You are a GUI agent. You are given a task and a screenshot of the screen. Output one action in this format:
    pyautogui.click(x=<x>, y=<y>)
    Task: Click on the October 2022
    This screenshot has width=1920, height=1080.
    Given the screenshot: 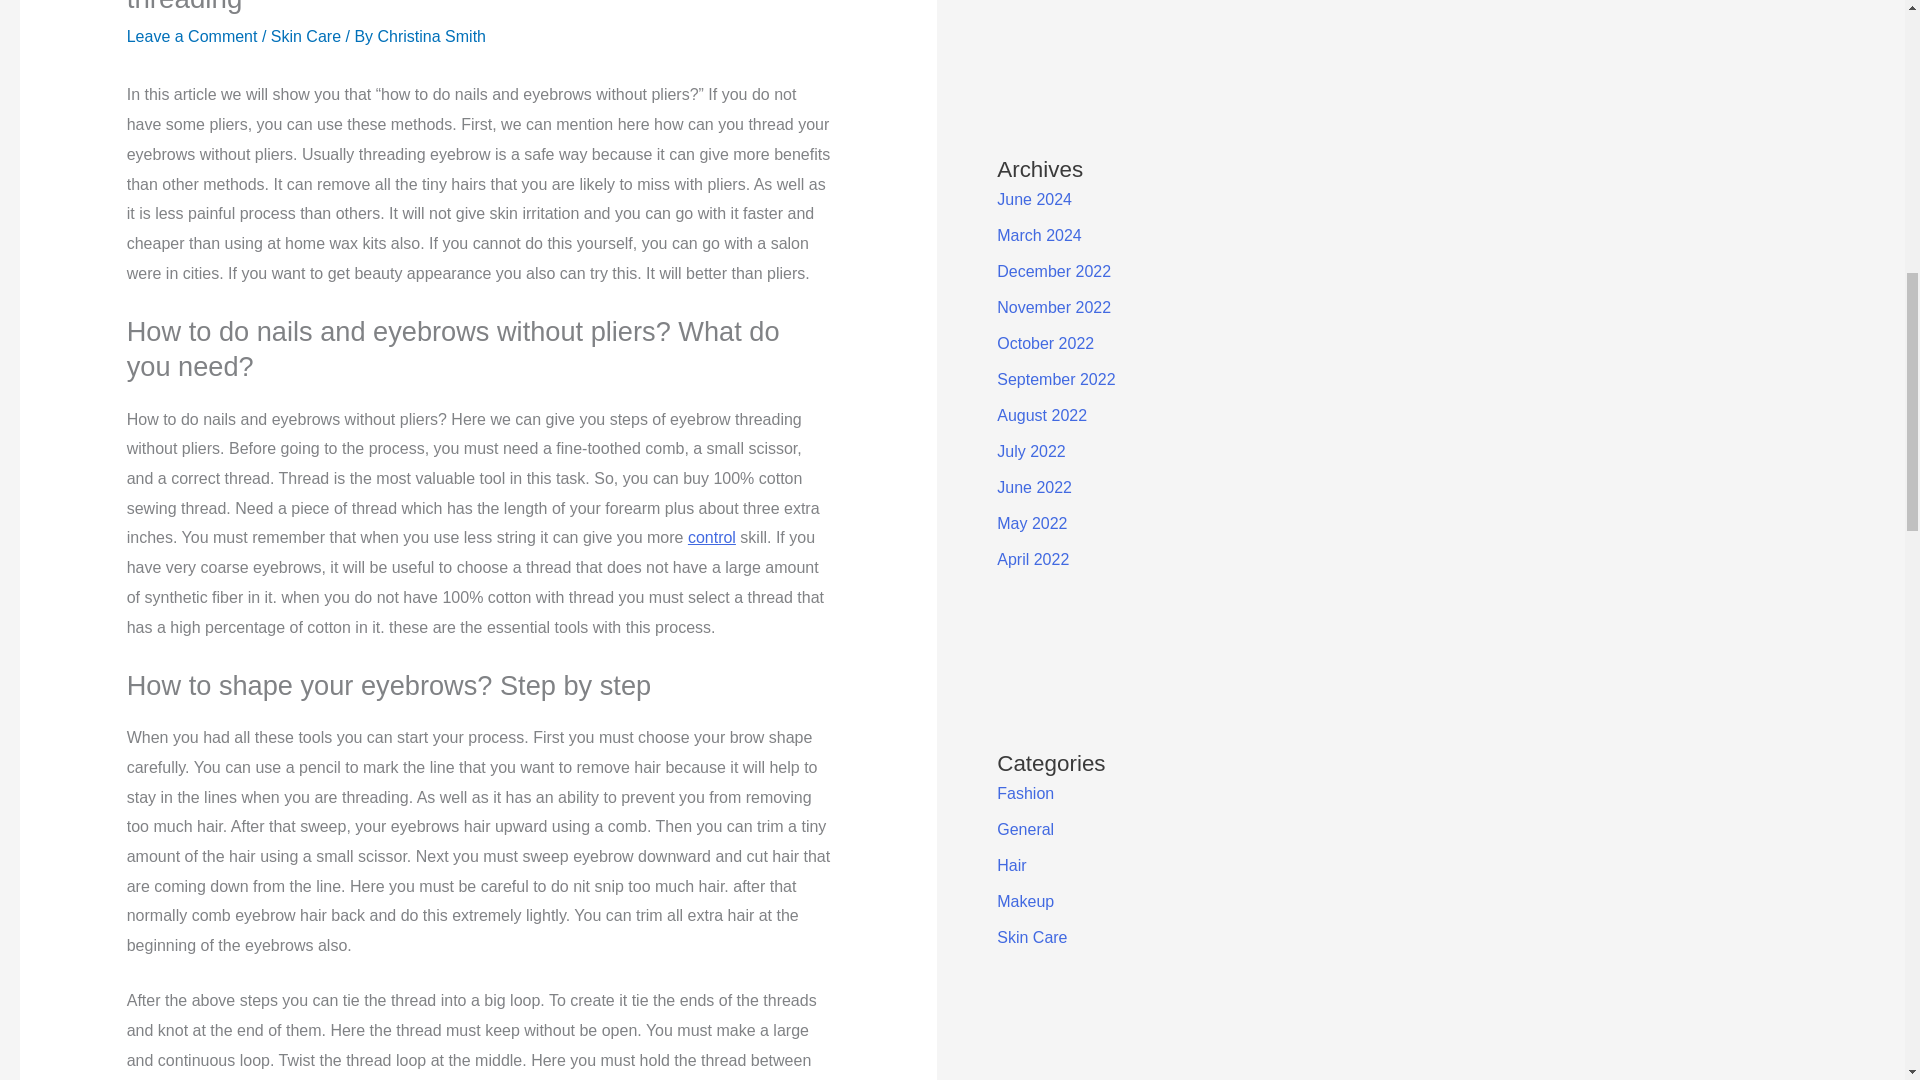 What is the action you would take?
    pyautogui.click(x=1045, y=343)
    